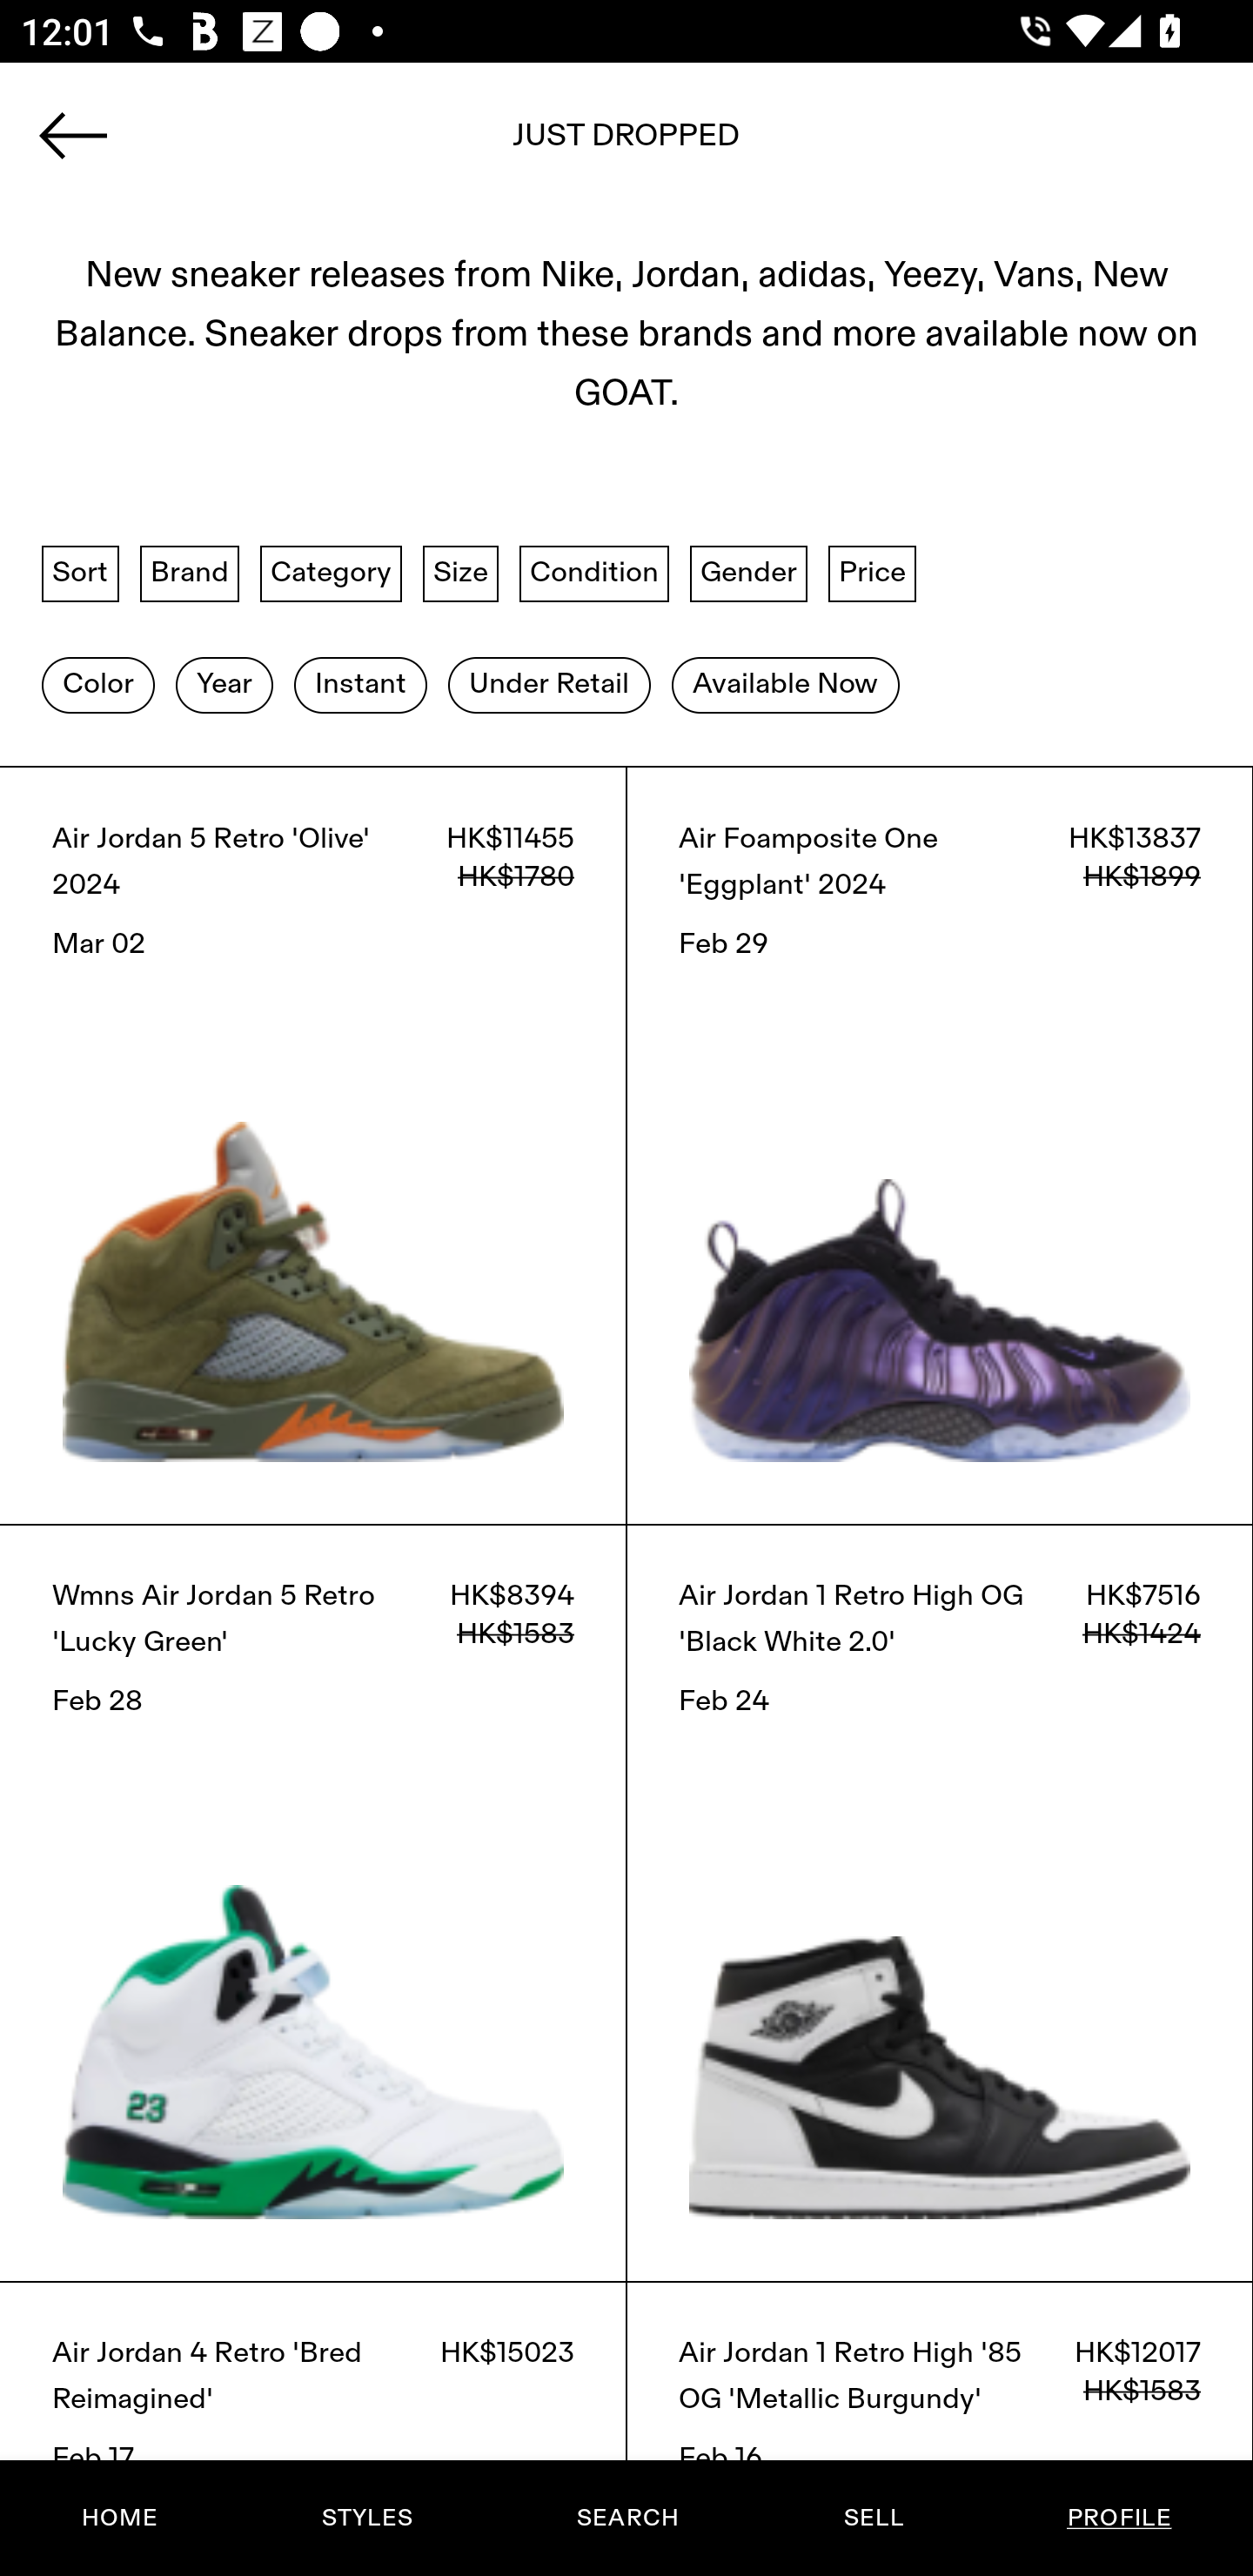  Describe the element at coordinates (190, 573) in the screenshot. I see `Brand` at that location.